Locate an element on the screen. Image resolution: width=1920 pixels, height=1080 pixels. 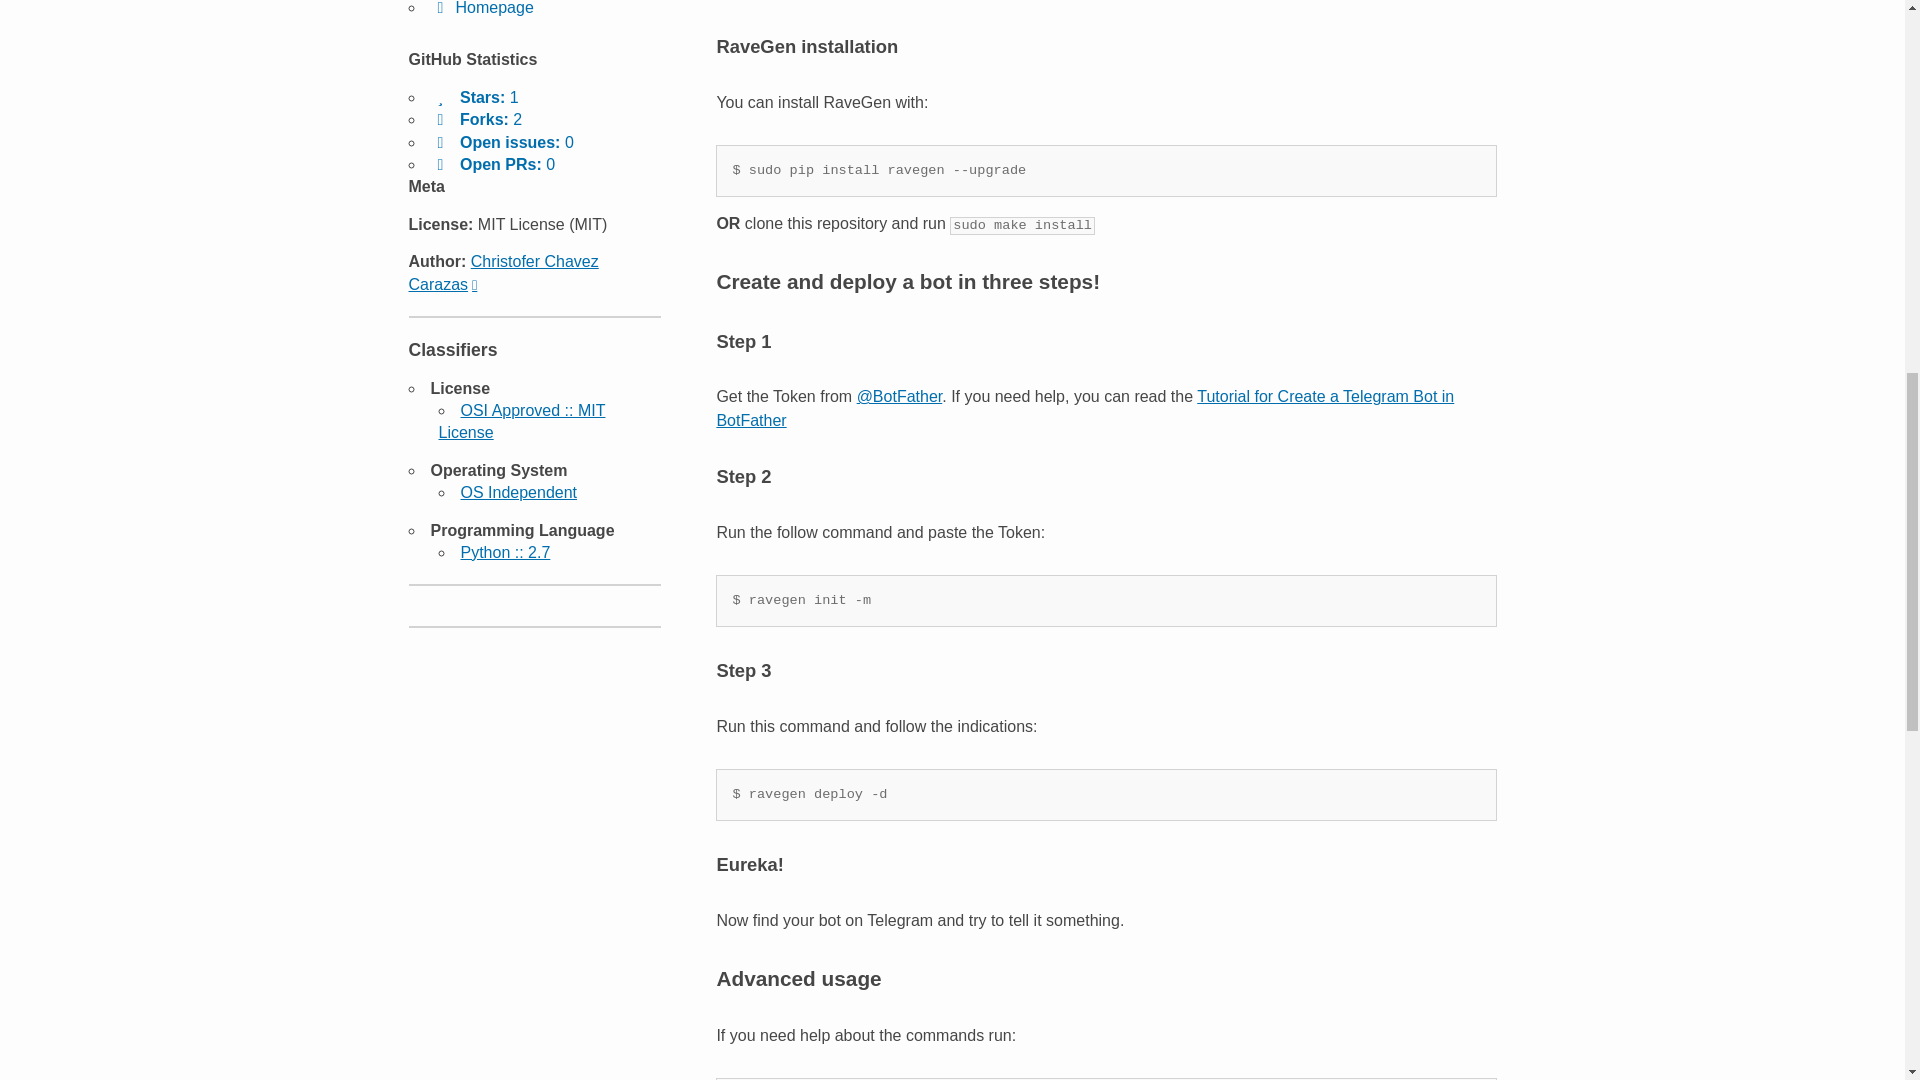
Open issues: 0 is located at coordinates (501, 142).